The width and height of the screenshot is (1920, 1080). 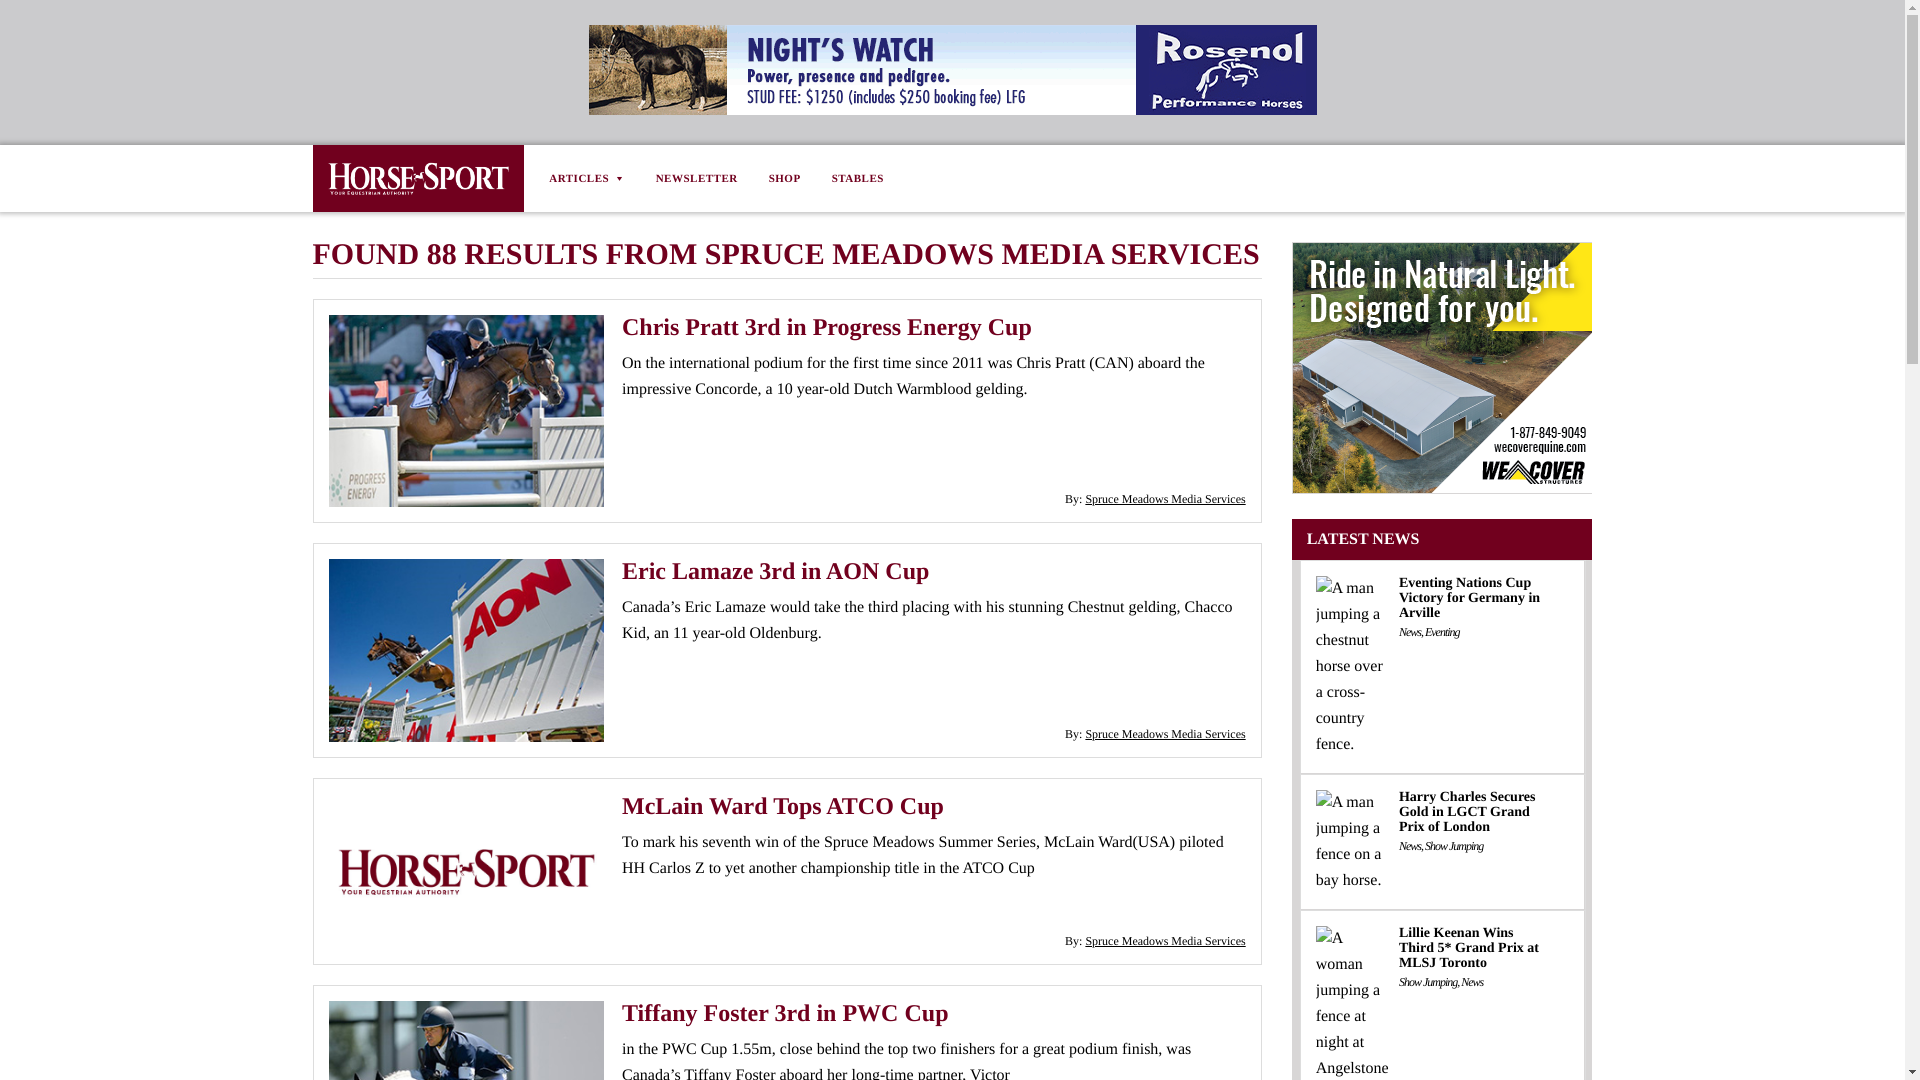 What do you see at coordinates (827, 328) in the screenshot?
I see `Chris Pratt 3rd in Progress Energy Cup` at bounding box center [827, 328].